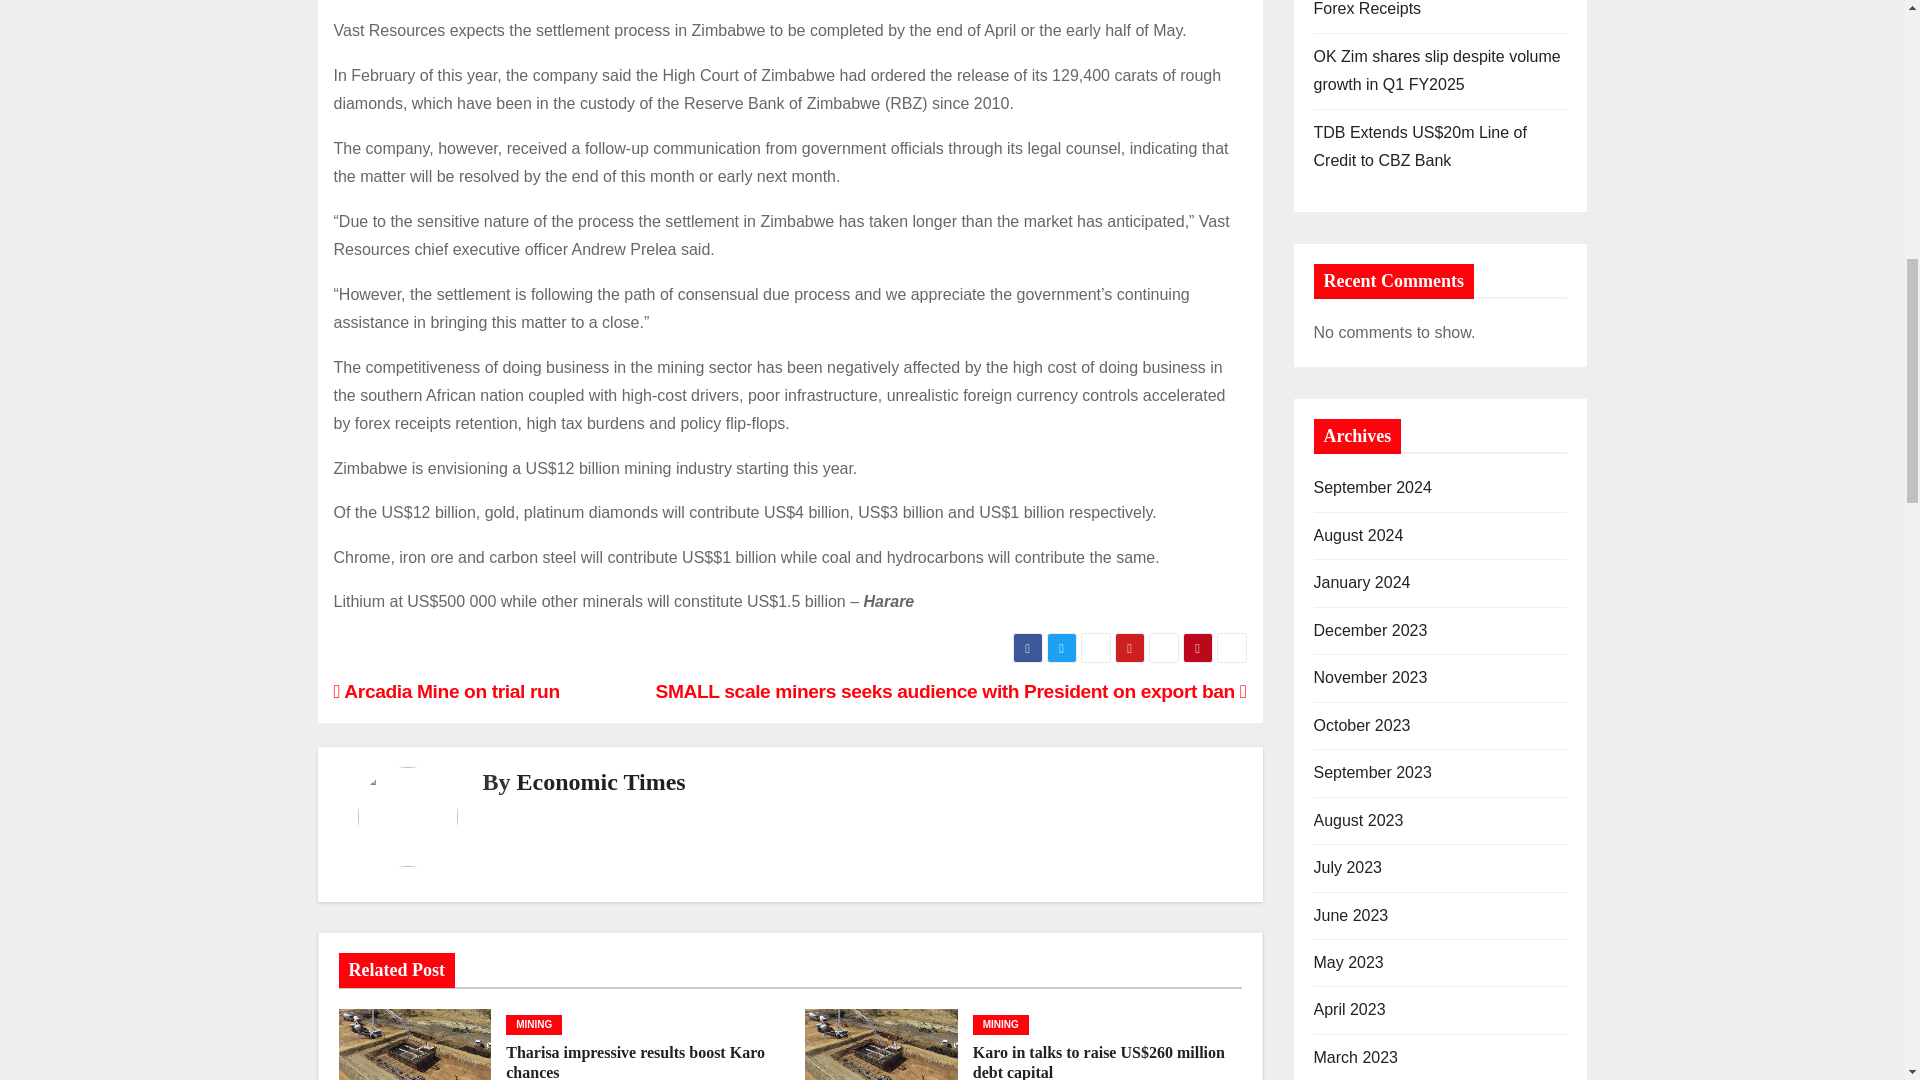 This screenshot has width=1920, height=1080. I want to click on Permalink to: Tharisa impressive results boost Karo chances, so click(635, 1062).